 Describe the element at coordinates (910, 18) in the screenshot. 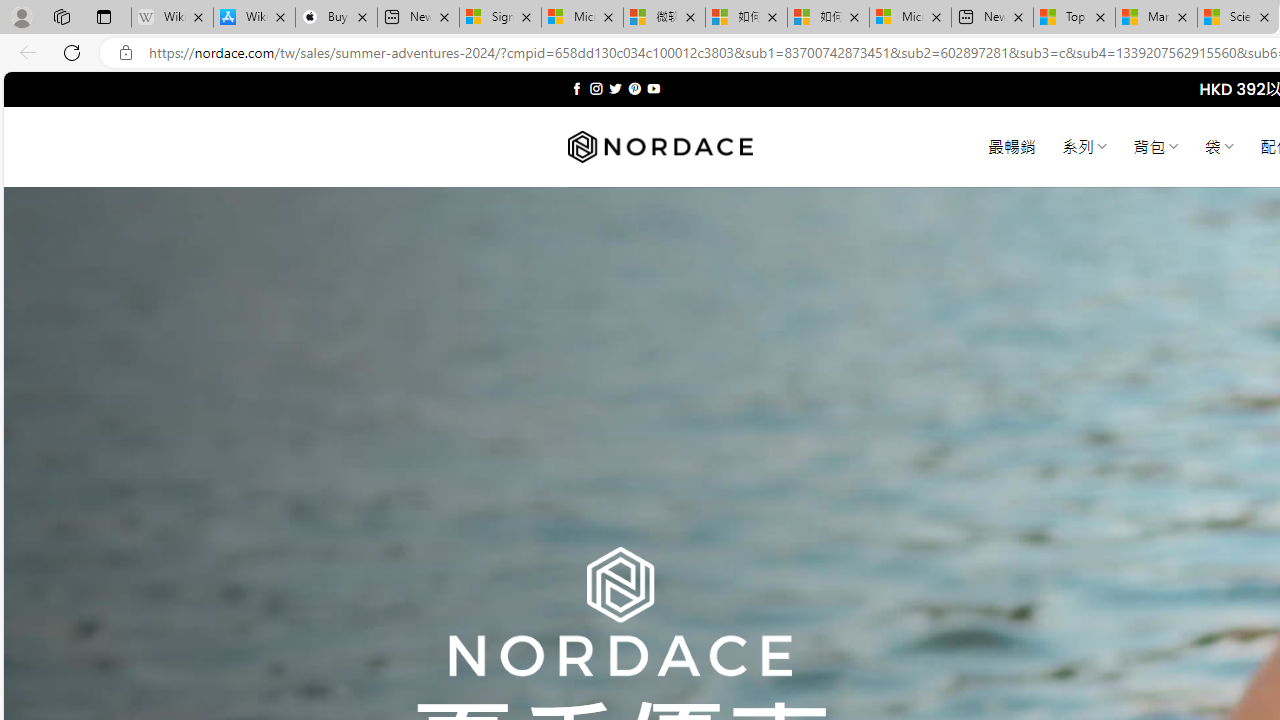

I see `Microsoft account | Account Checkup` at that location.